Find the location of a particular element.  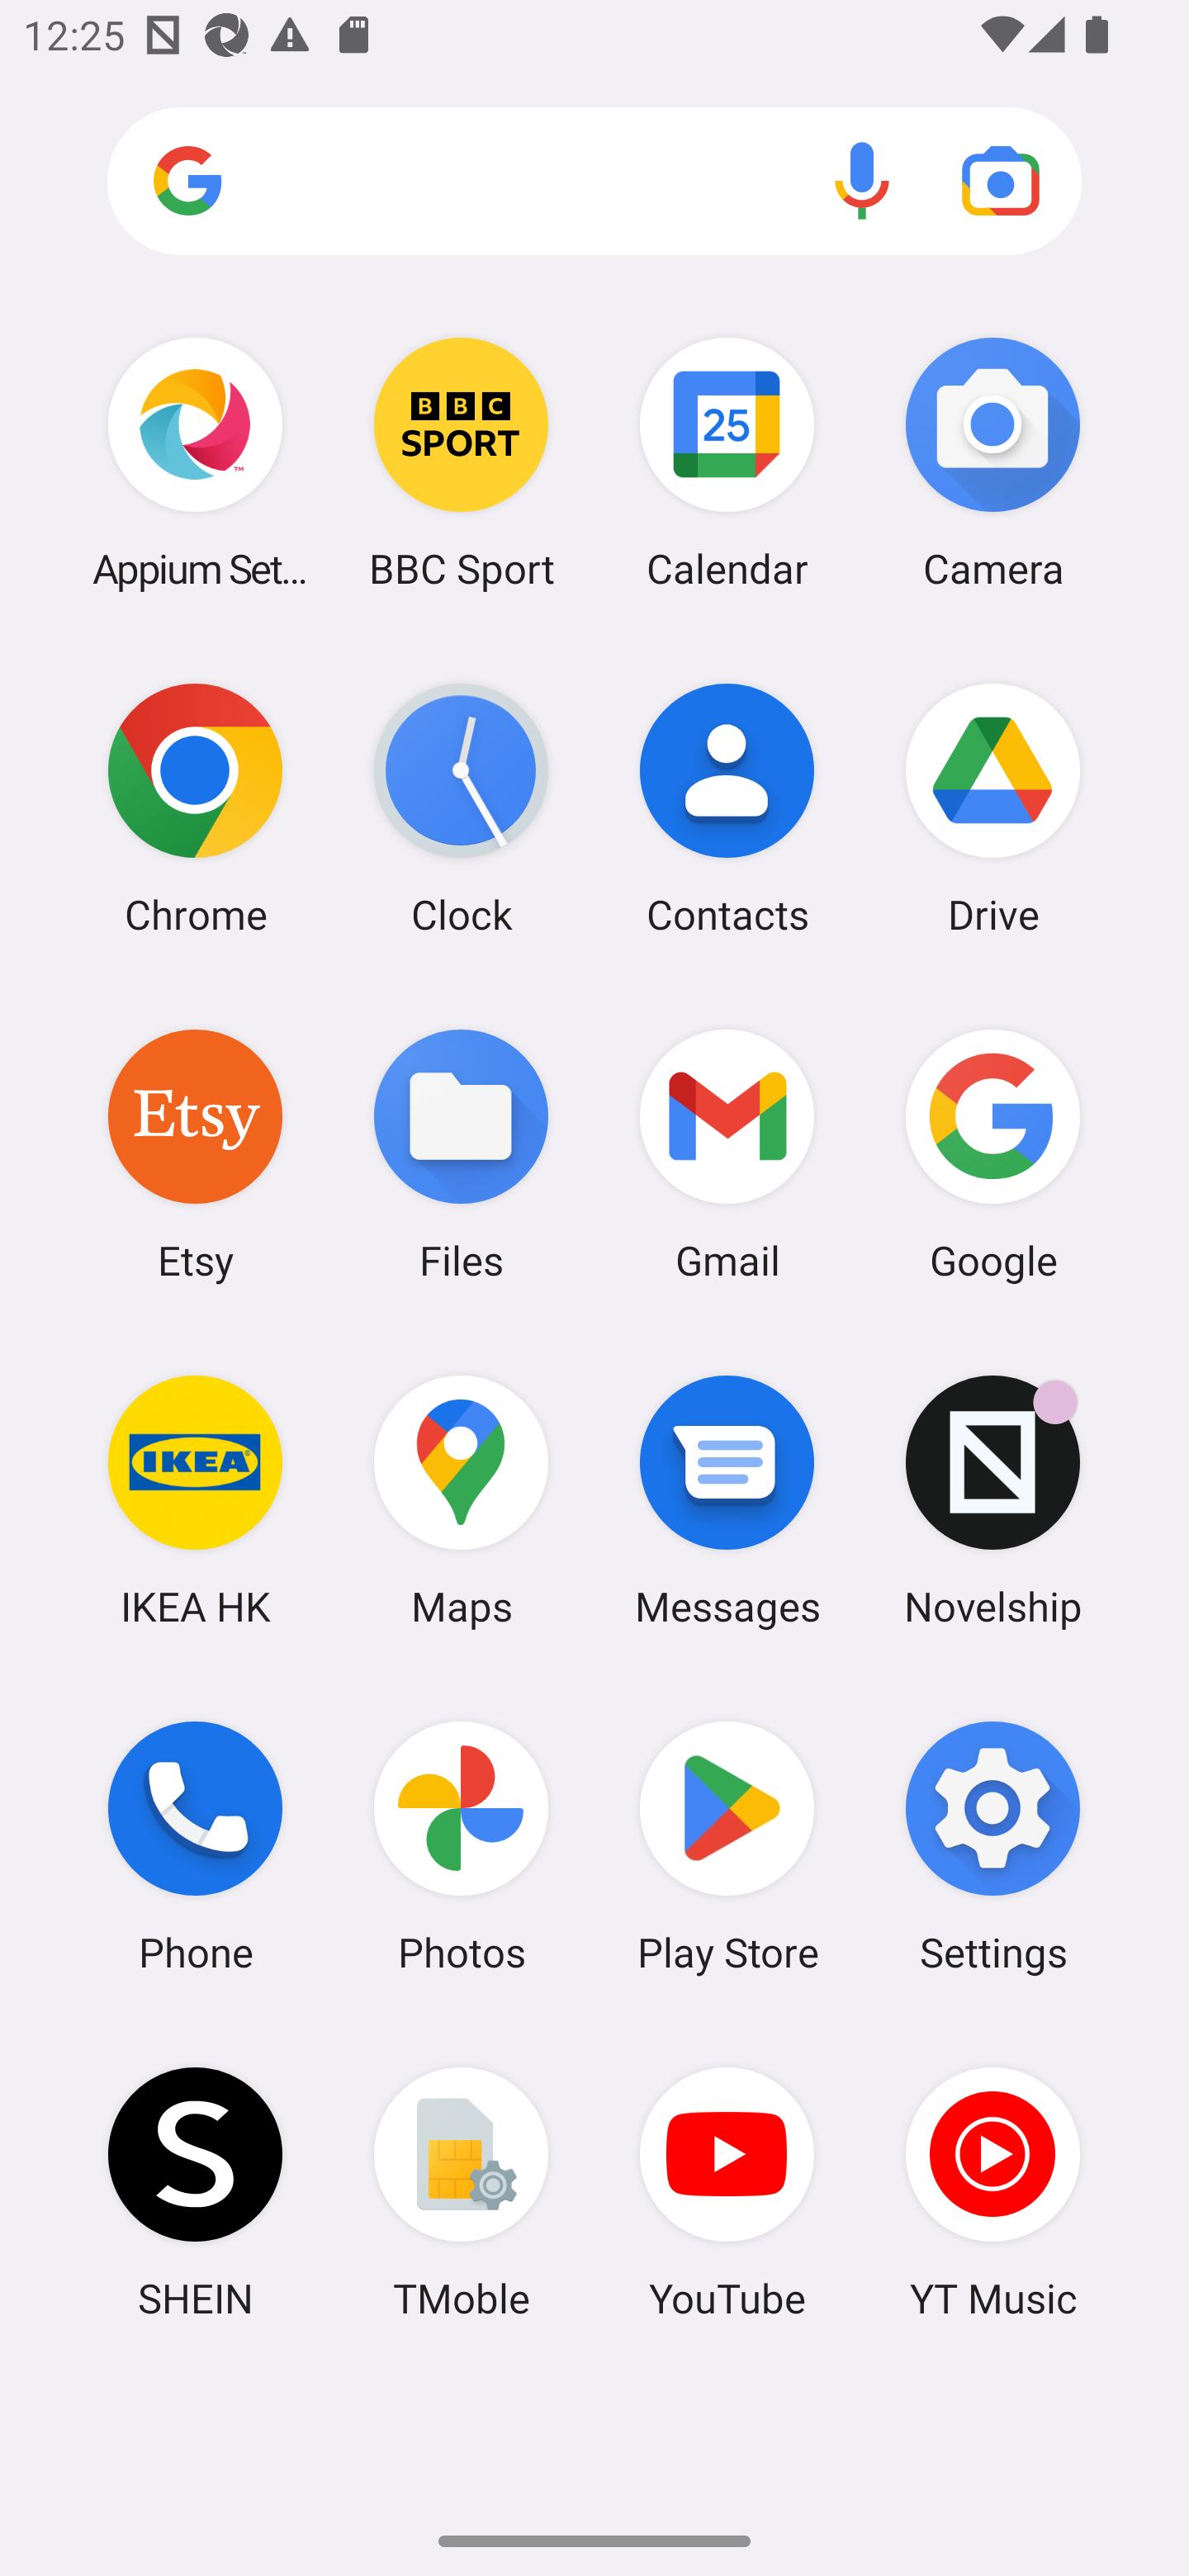

Phone is located at coordinates (195, 1847).